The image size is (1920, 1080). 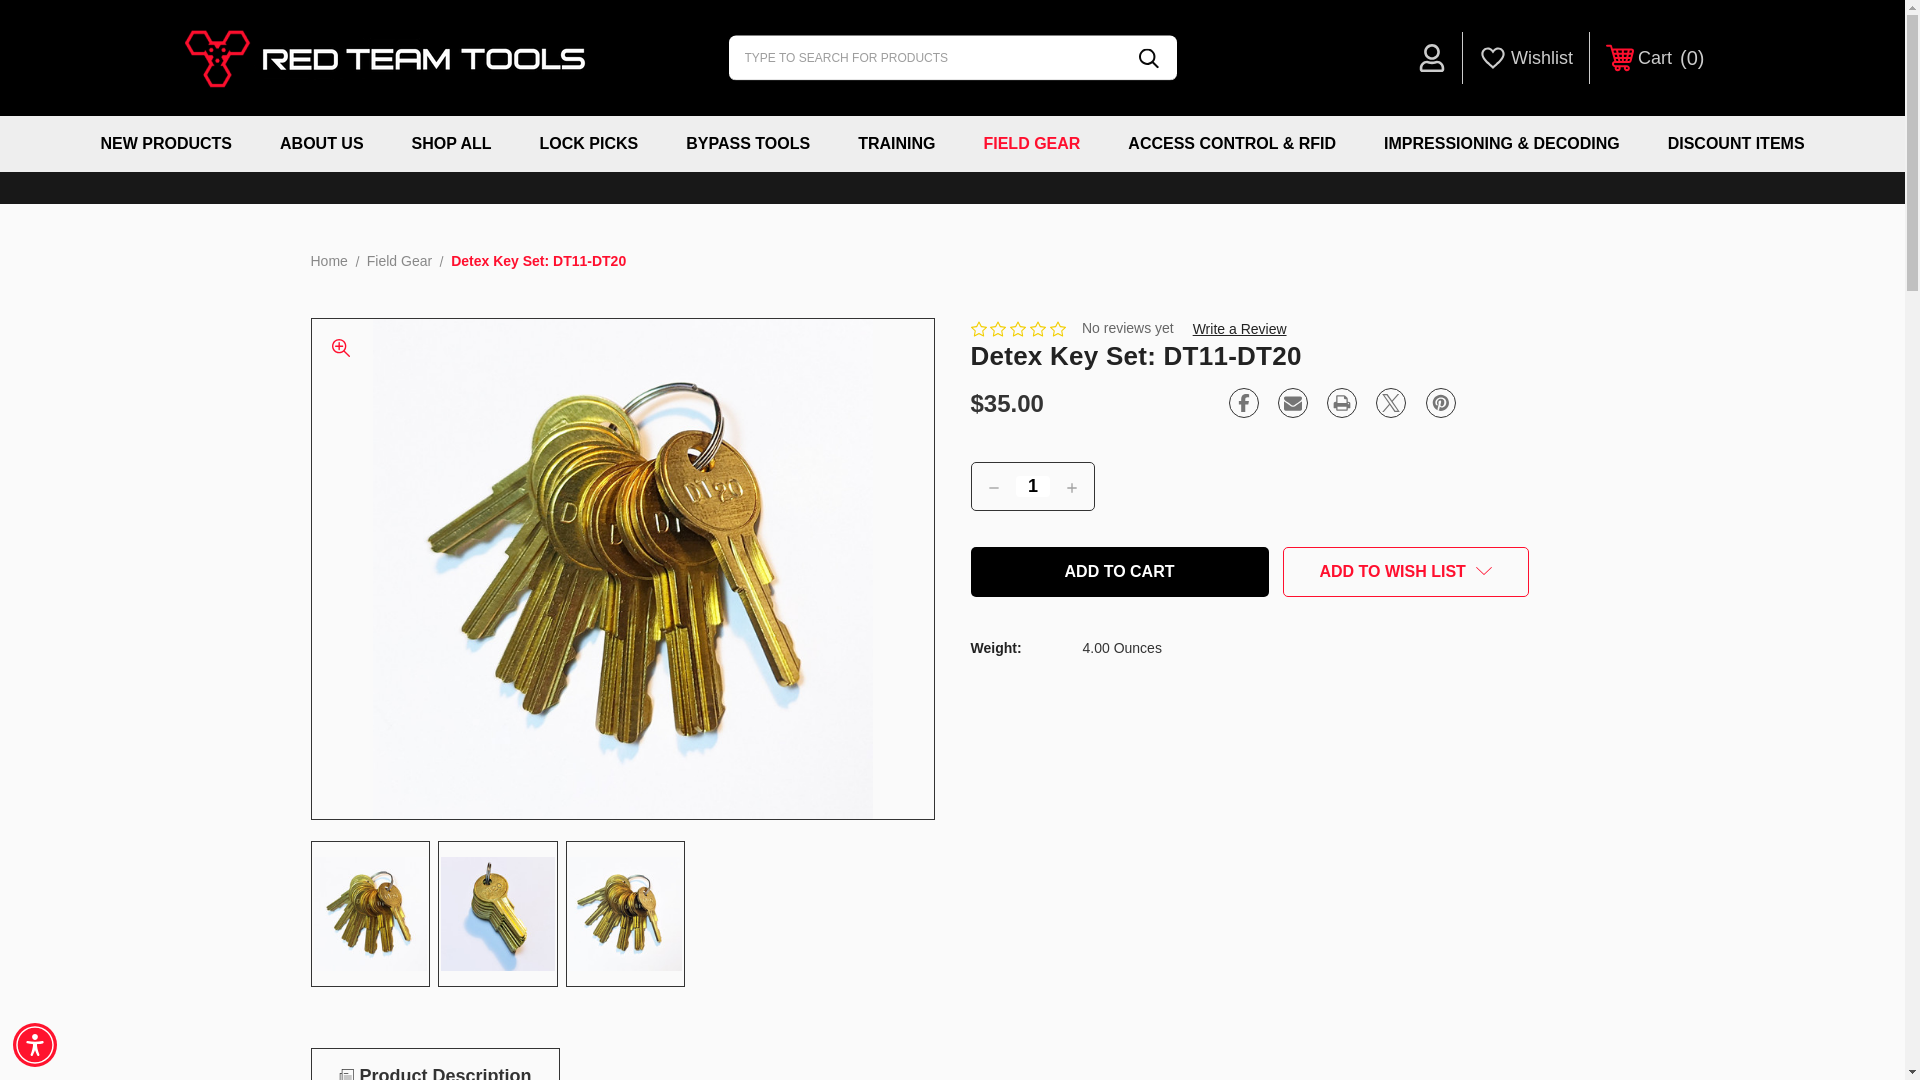 I want to click on X, so click(x=498, y=913).